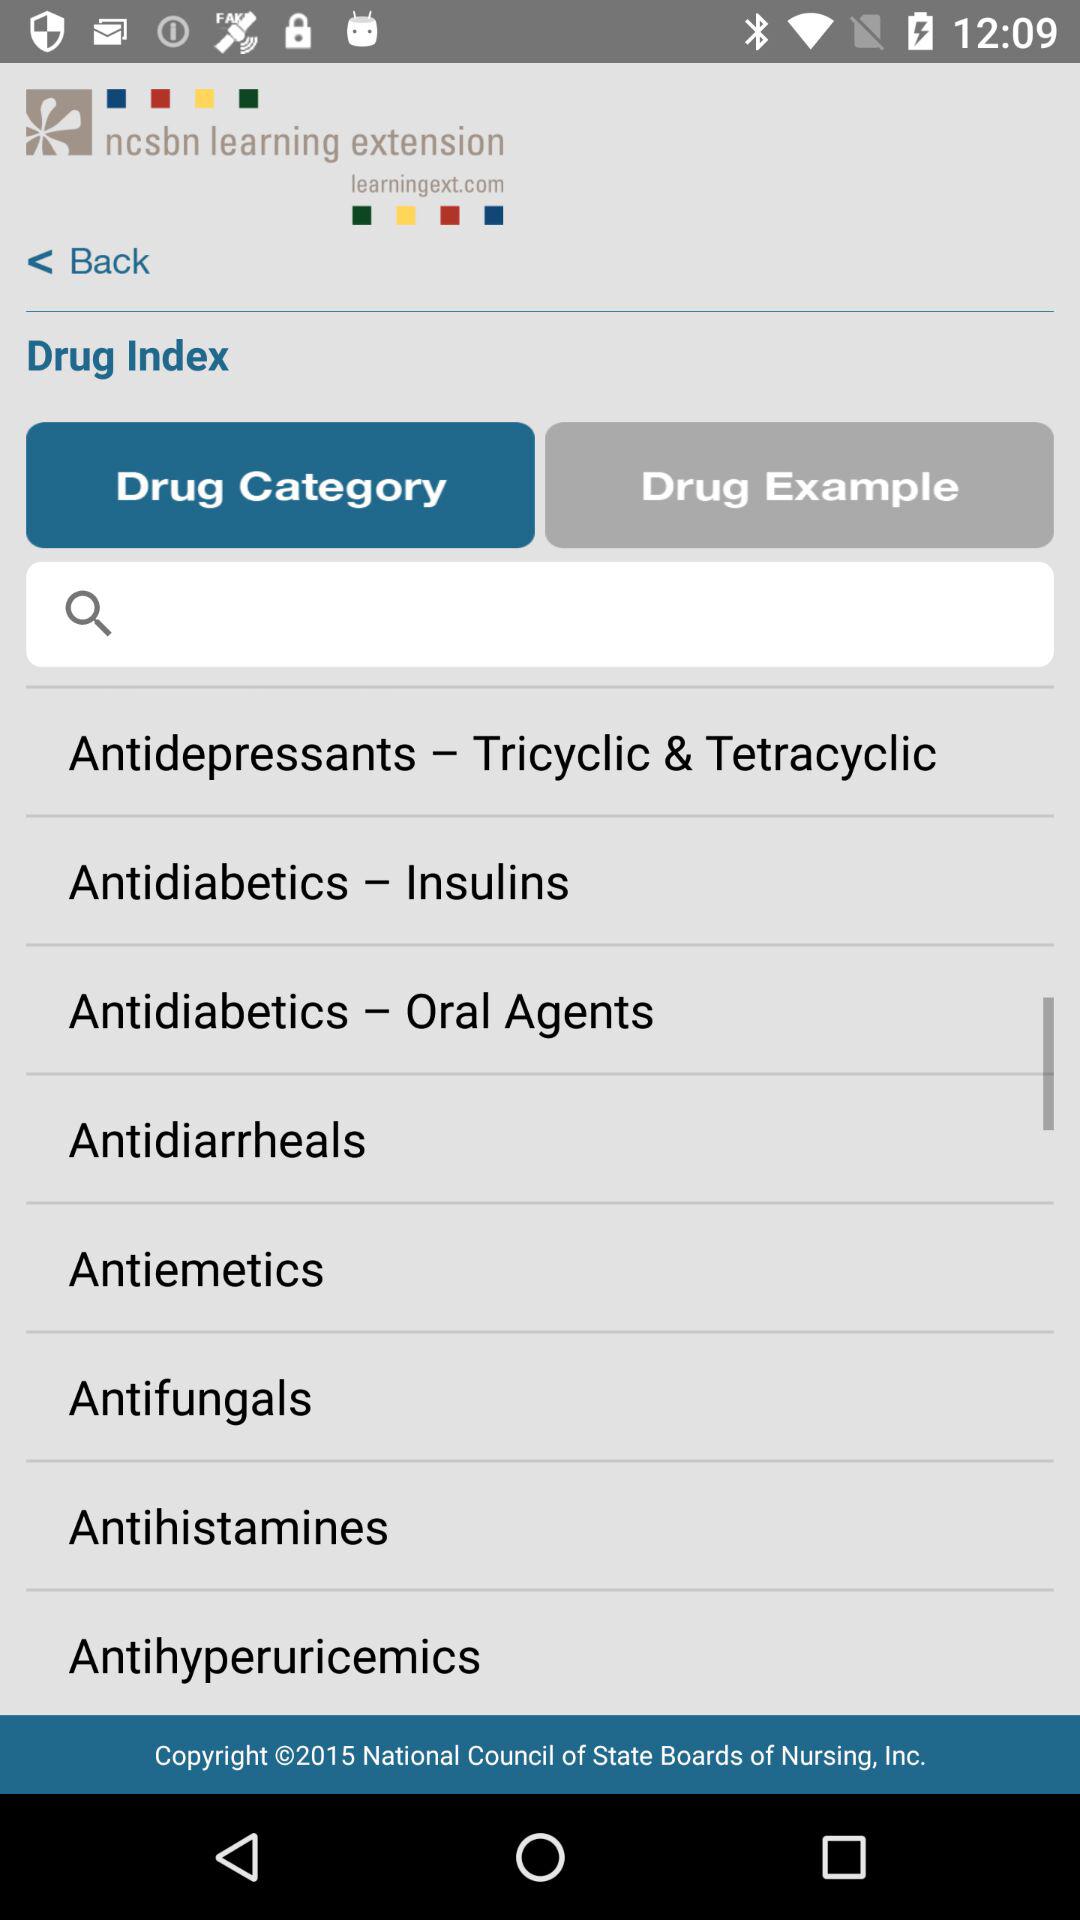 This screenshot has height=1920, width=1080. What do you see at coordinates (540, 1525) in the screenshot?
I see `choose the antihistamines` at bounding box center [540, 1525].